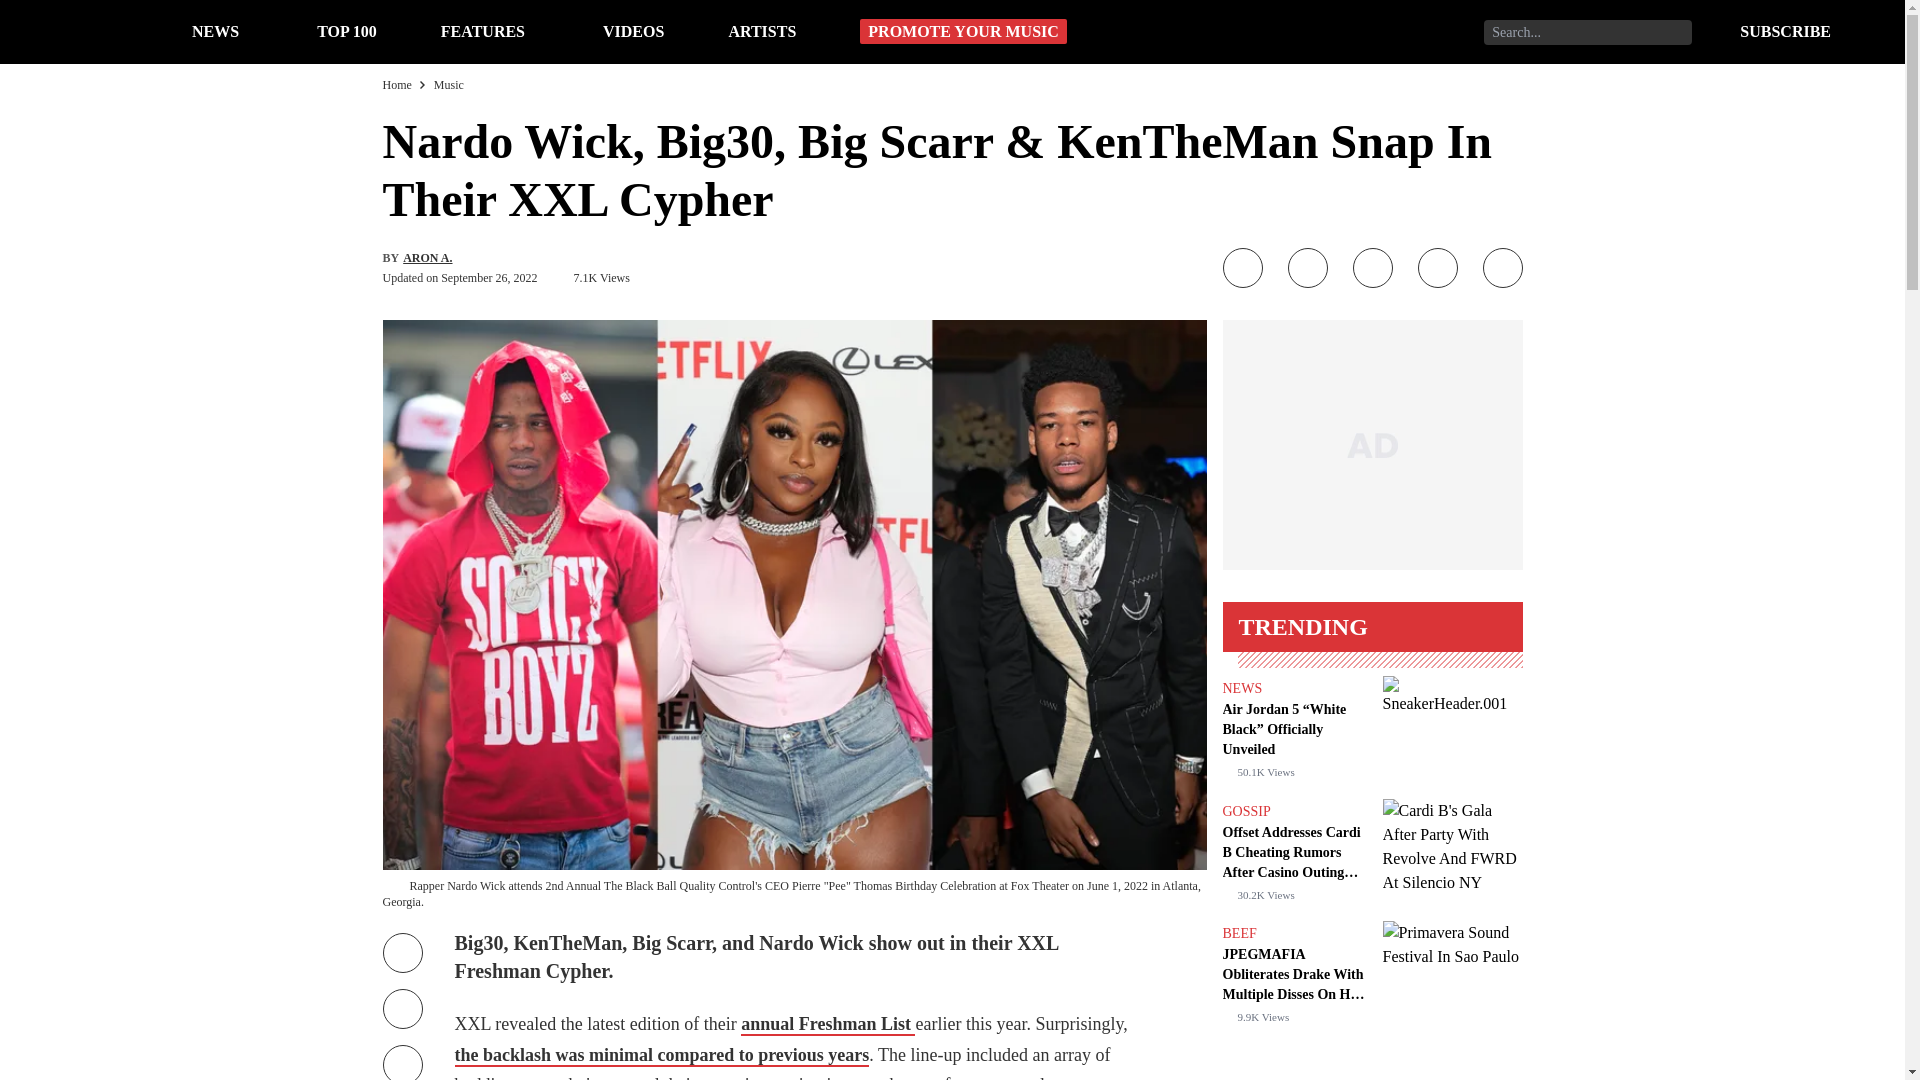 The width and height of the screenshot is (1920, 1080). What do you see at coordinates (1245, 810) in the screenshot?
I see `GOSSIP` at bounding box center [1245, 810].